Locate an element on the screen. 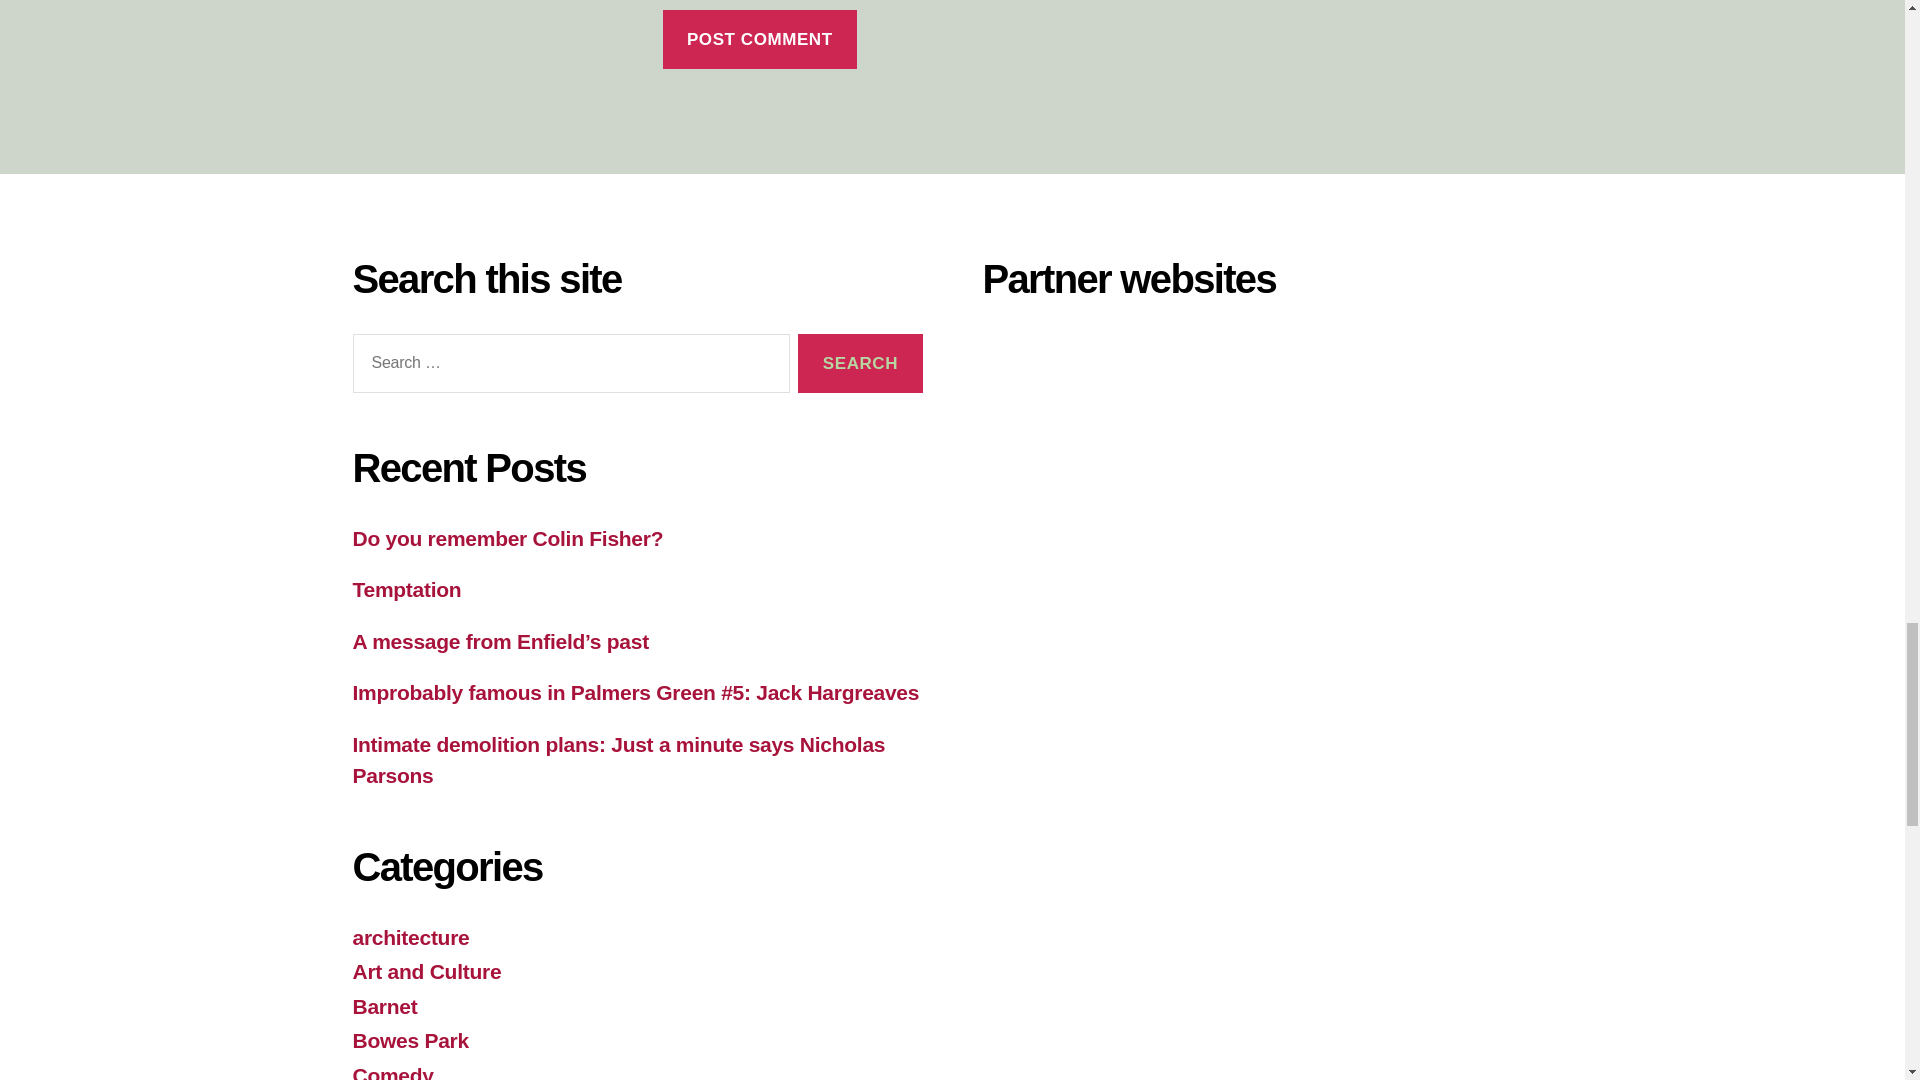  Search is located at coordinates (860, 363).